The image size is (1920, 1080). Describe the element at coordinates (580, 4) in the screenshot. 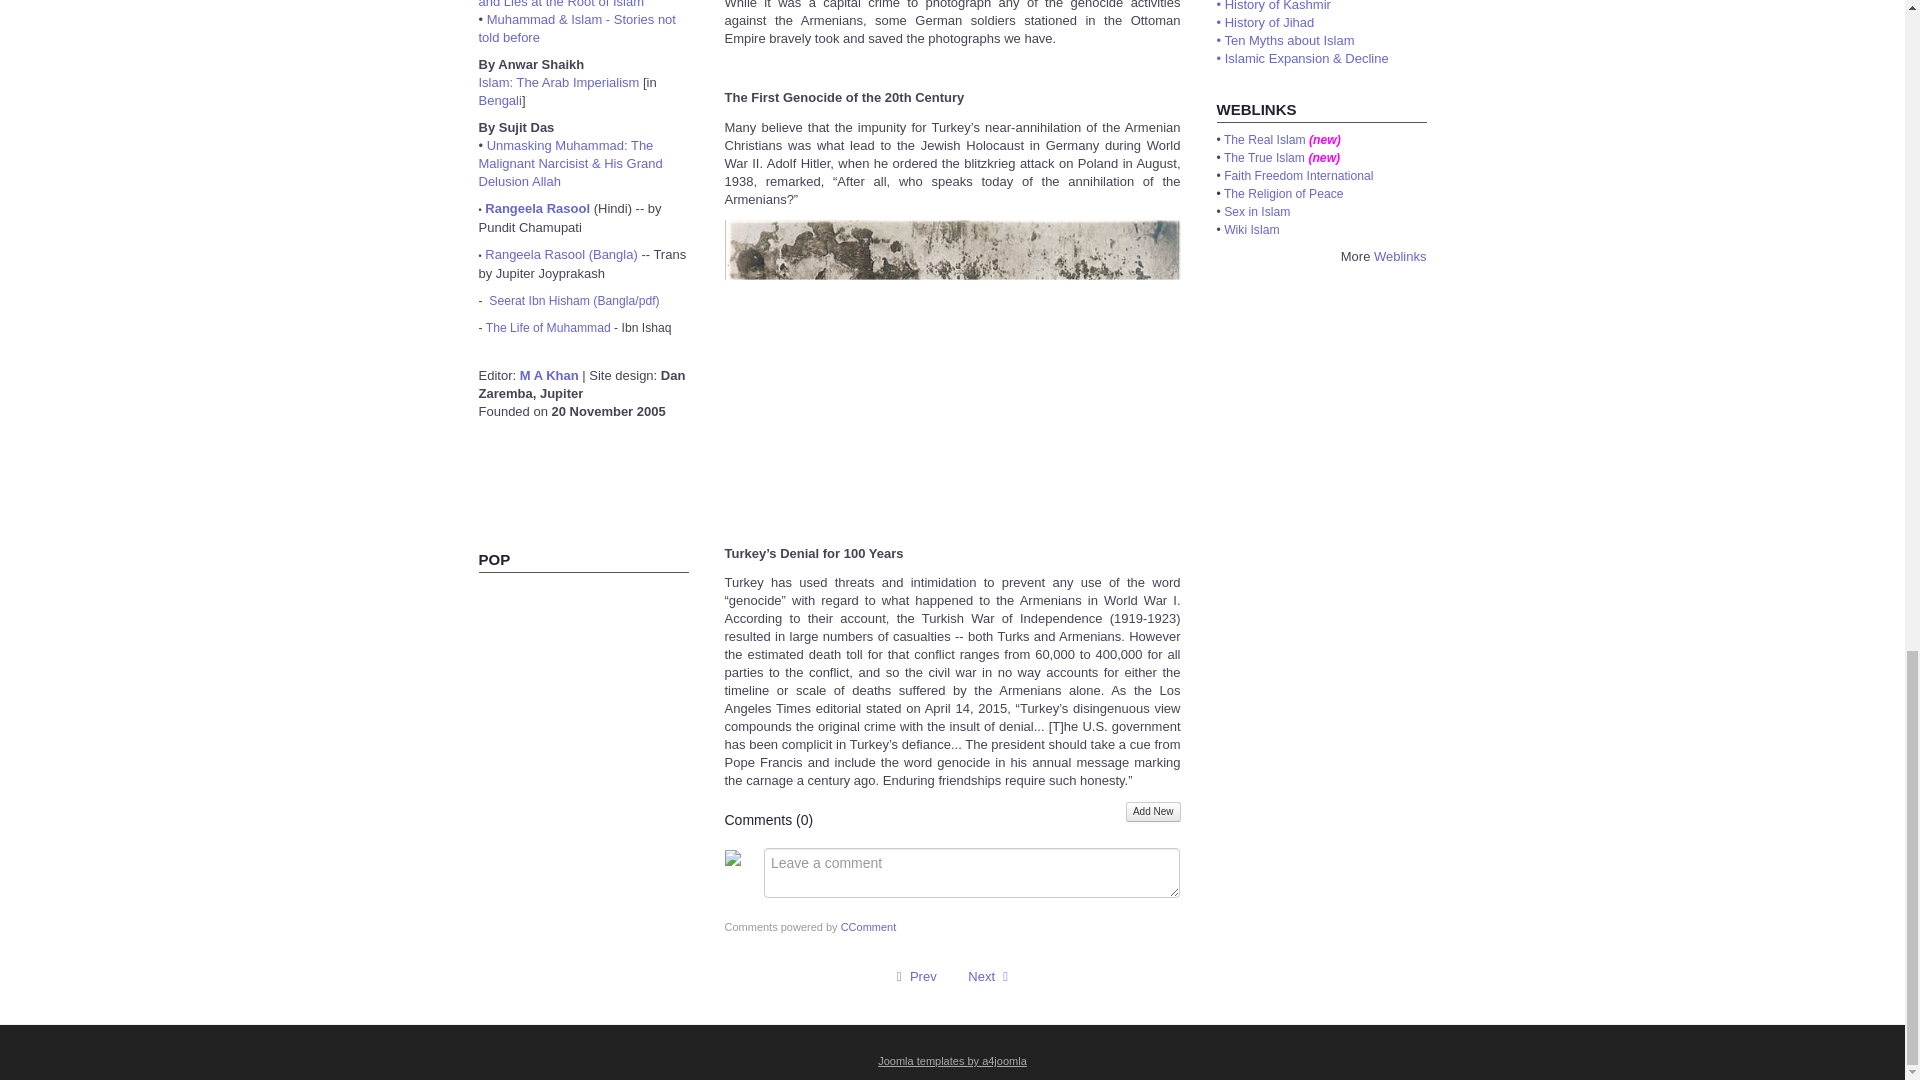

I see `Muhammad and His Quran: Blood and Lies at the Root of Islam` at that location.